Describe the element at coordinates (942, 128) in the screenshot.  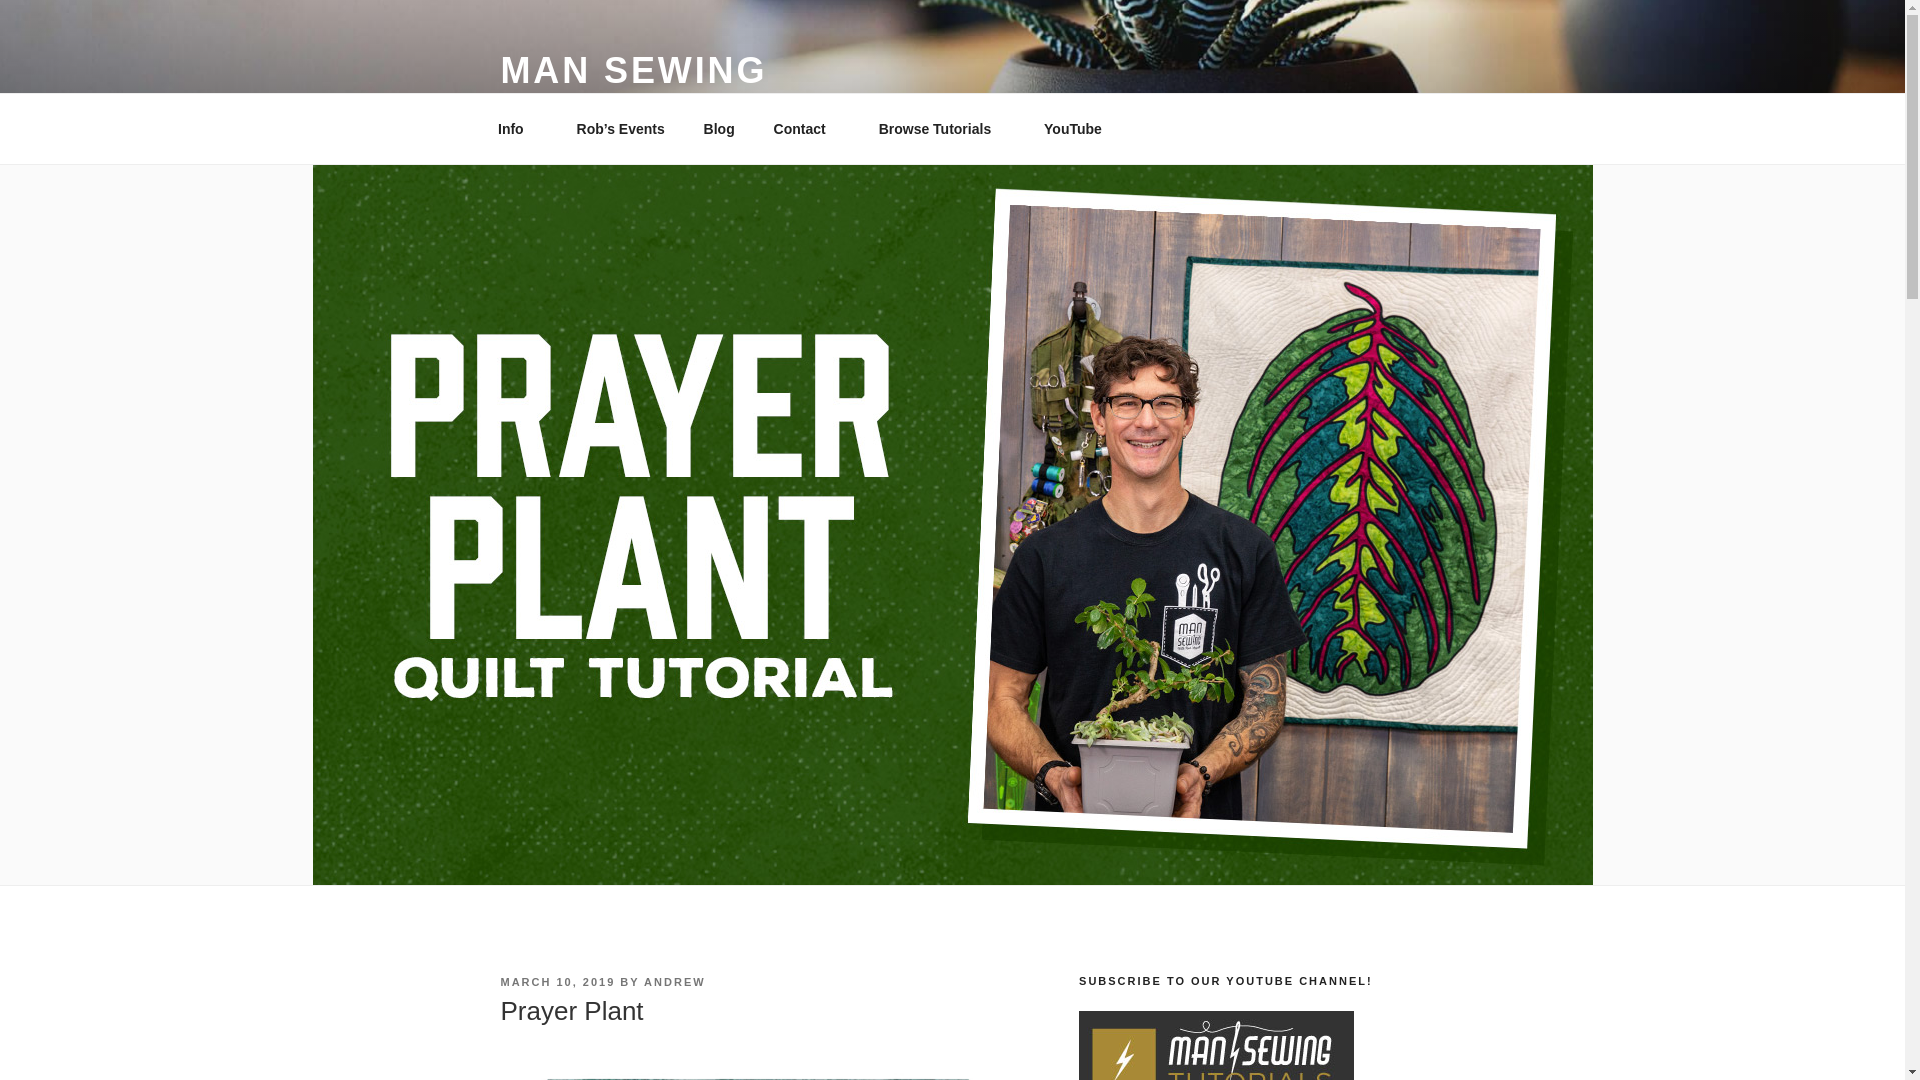
I see `Browse Tutorials` at that location.